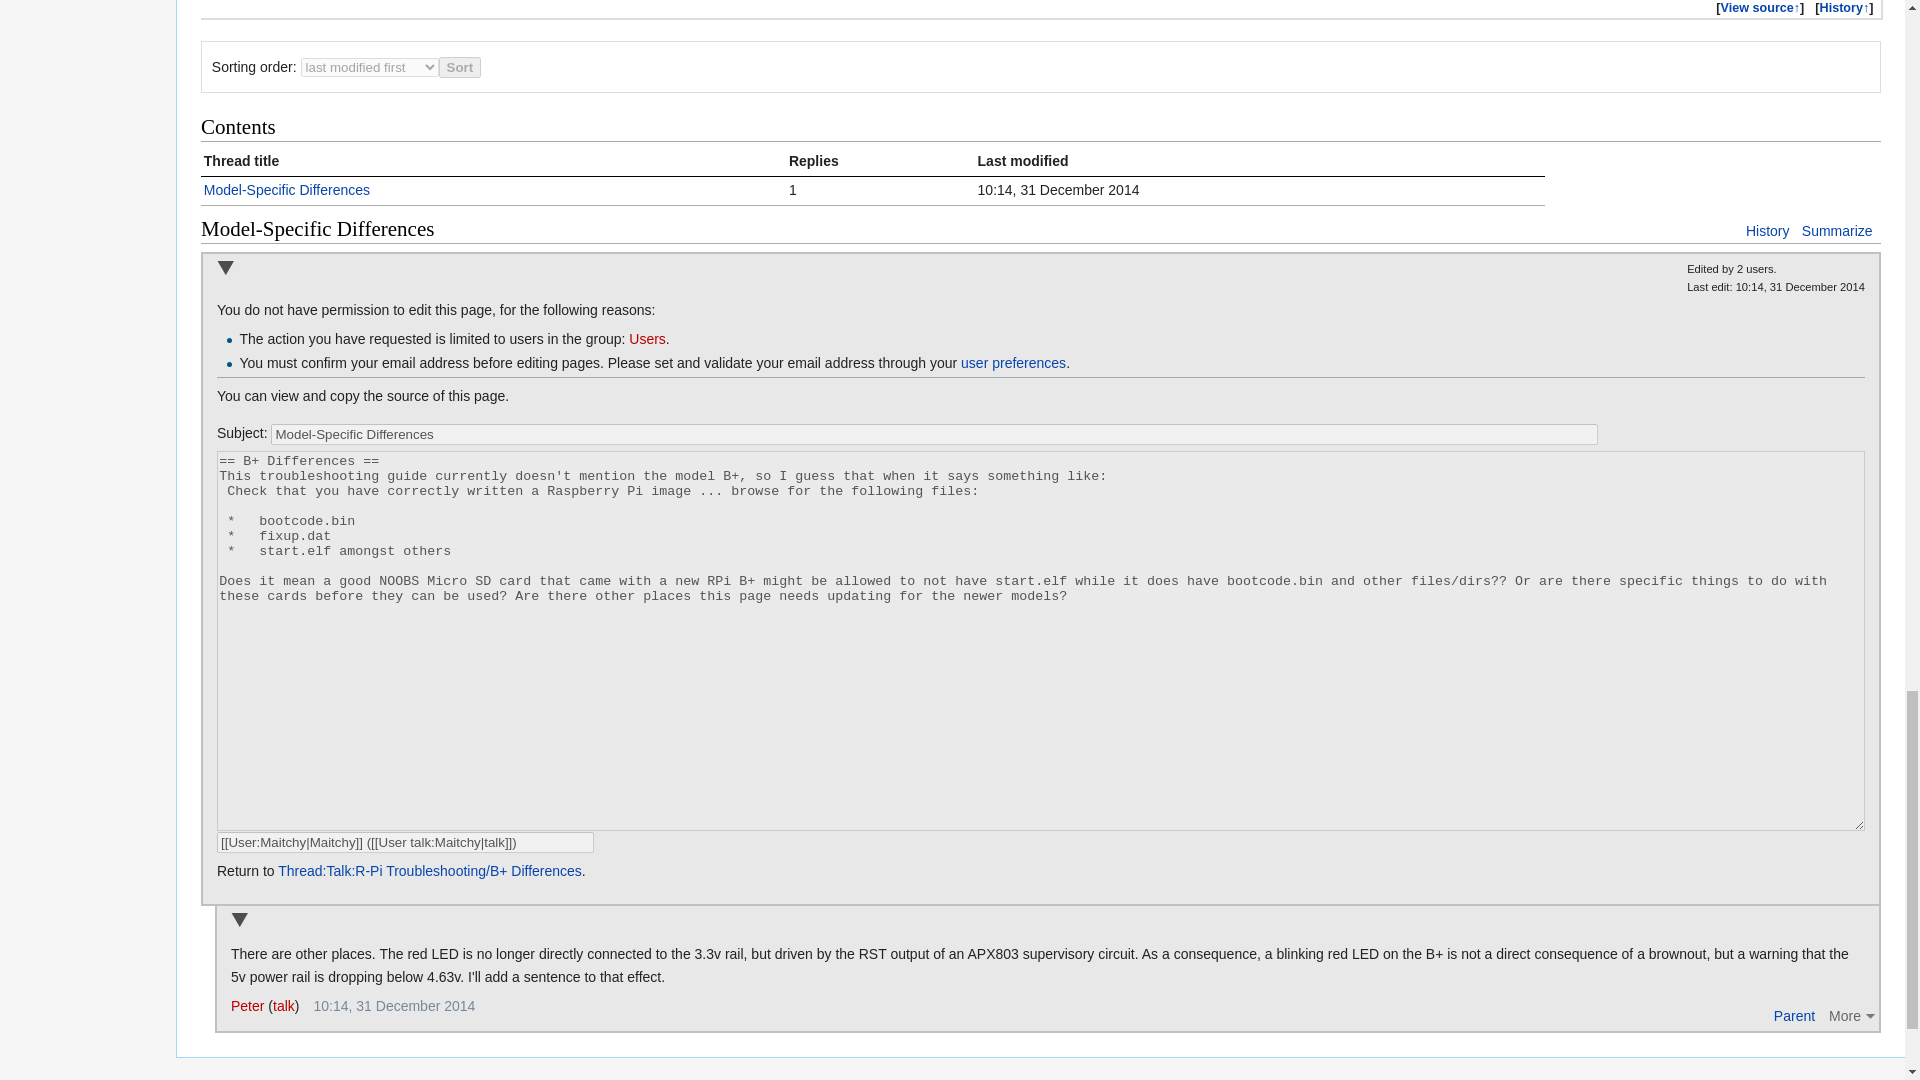 This screenshot has width=1920, height=1080. What do you see at coordinates (284, 1006) in the screenshot?
I see `talk` at bounding box center [284, 1006].